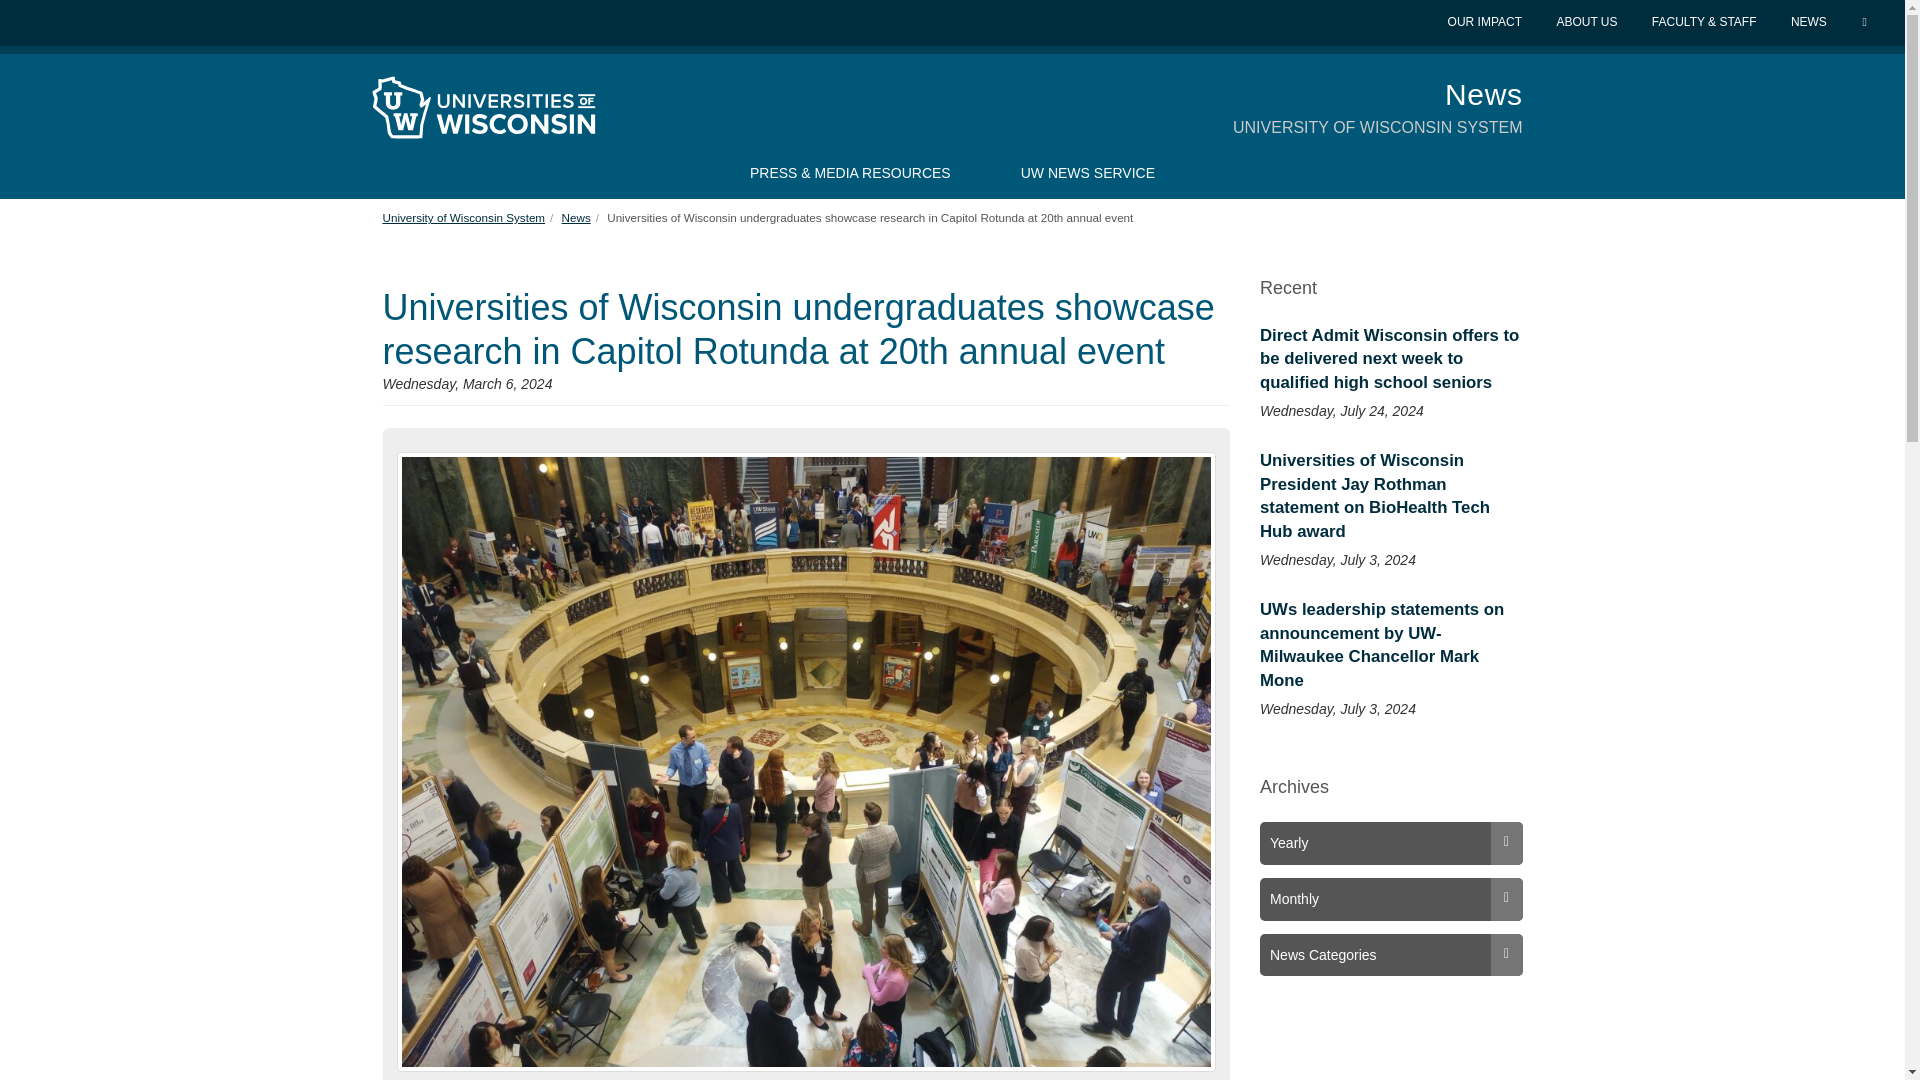 Image resolution: width=1920 pixels, height=1080 pixels. What do you see at coordinates (1811, 22) in the screenshot?
I see `NEWS` at bounding box center [1811, 22].